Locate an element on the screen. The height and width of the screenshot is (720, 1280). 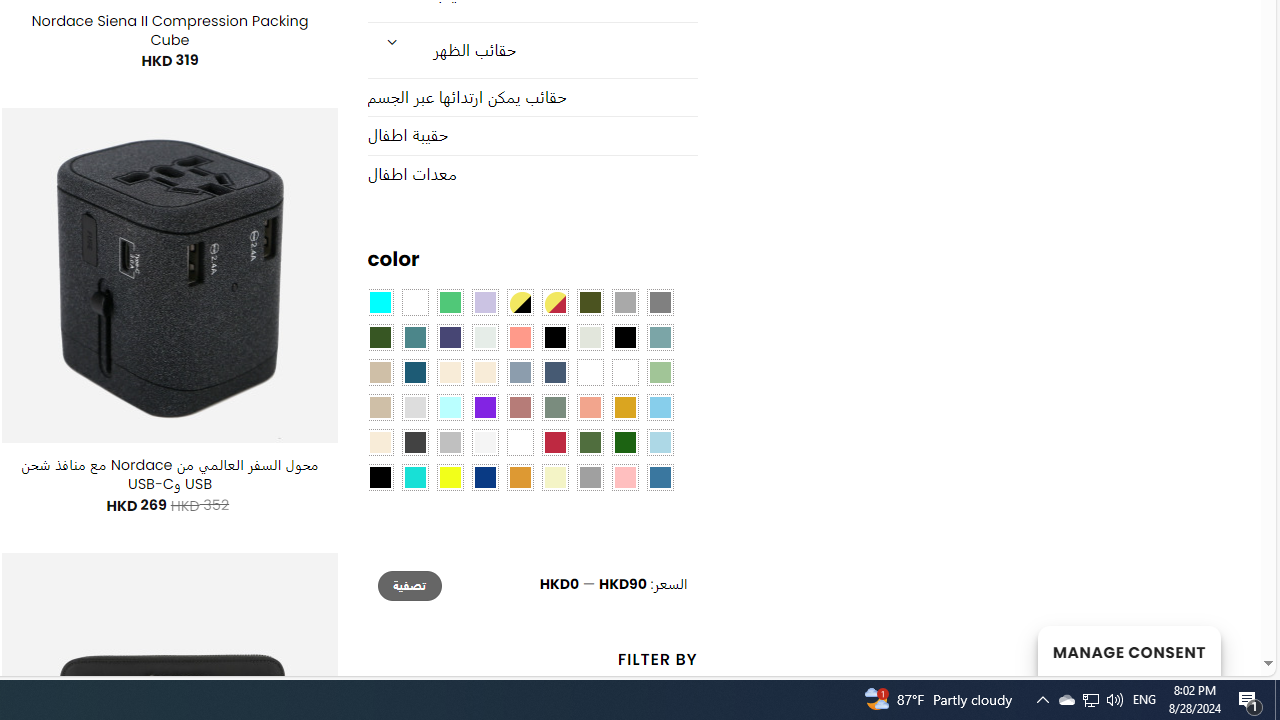
Dusty Blue is located at coordinates (519, 372).